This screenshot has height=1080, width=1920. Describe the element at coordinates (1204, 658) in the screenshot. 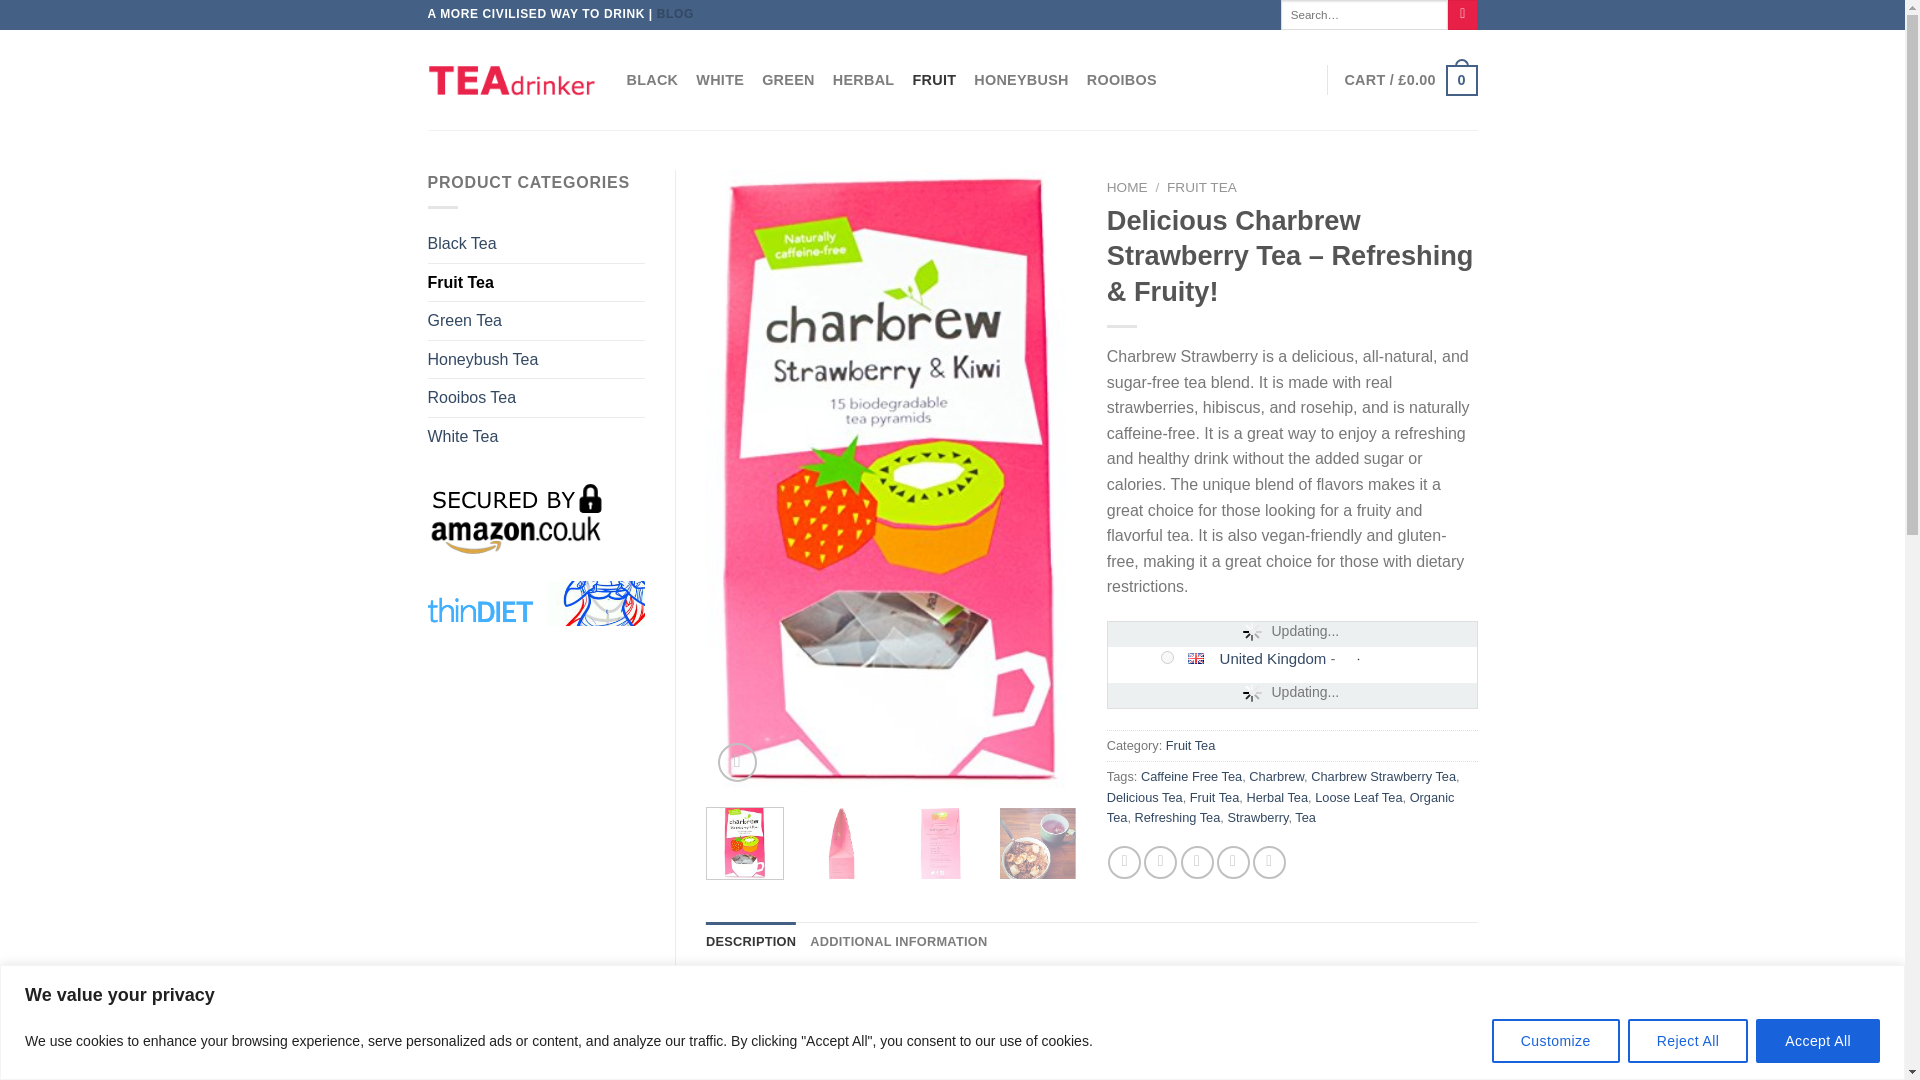

I see `United Kingdom` at that location.